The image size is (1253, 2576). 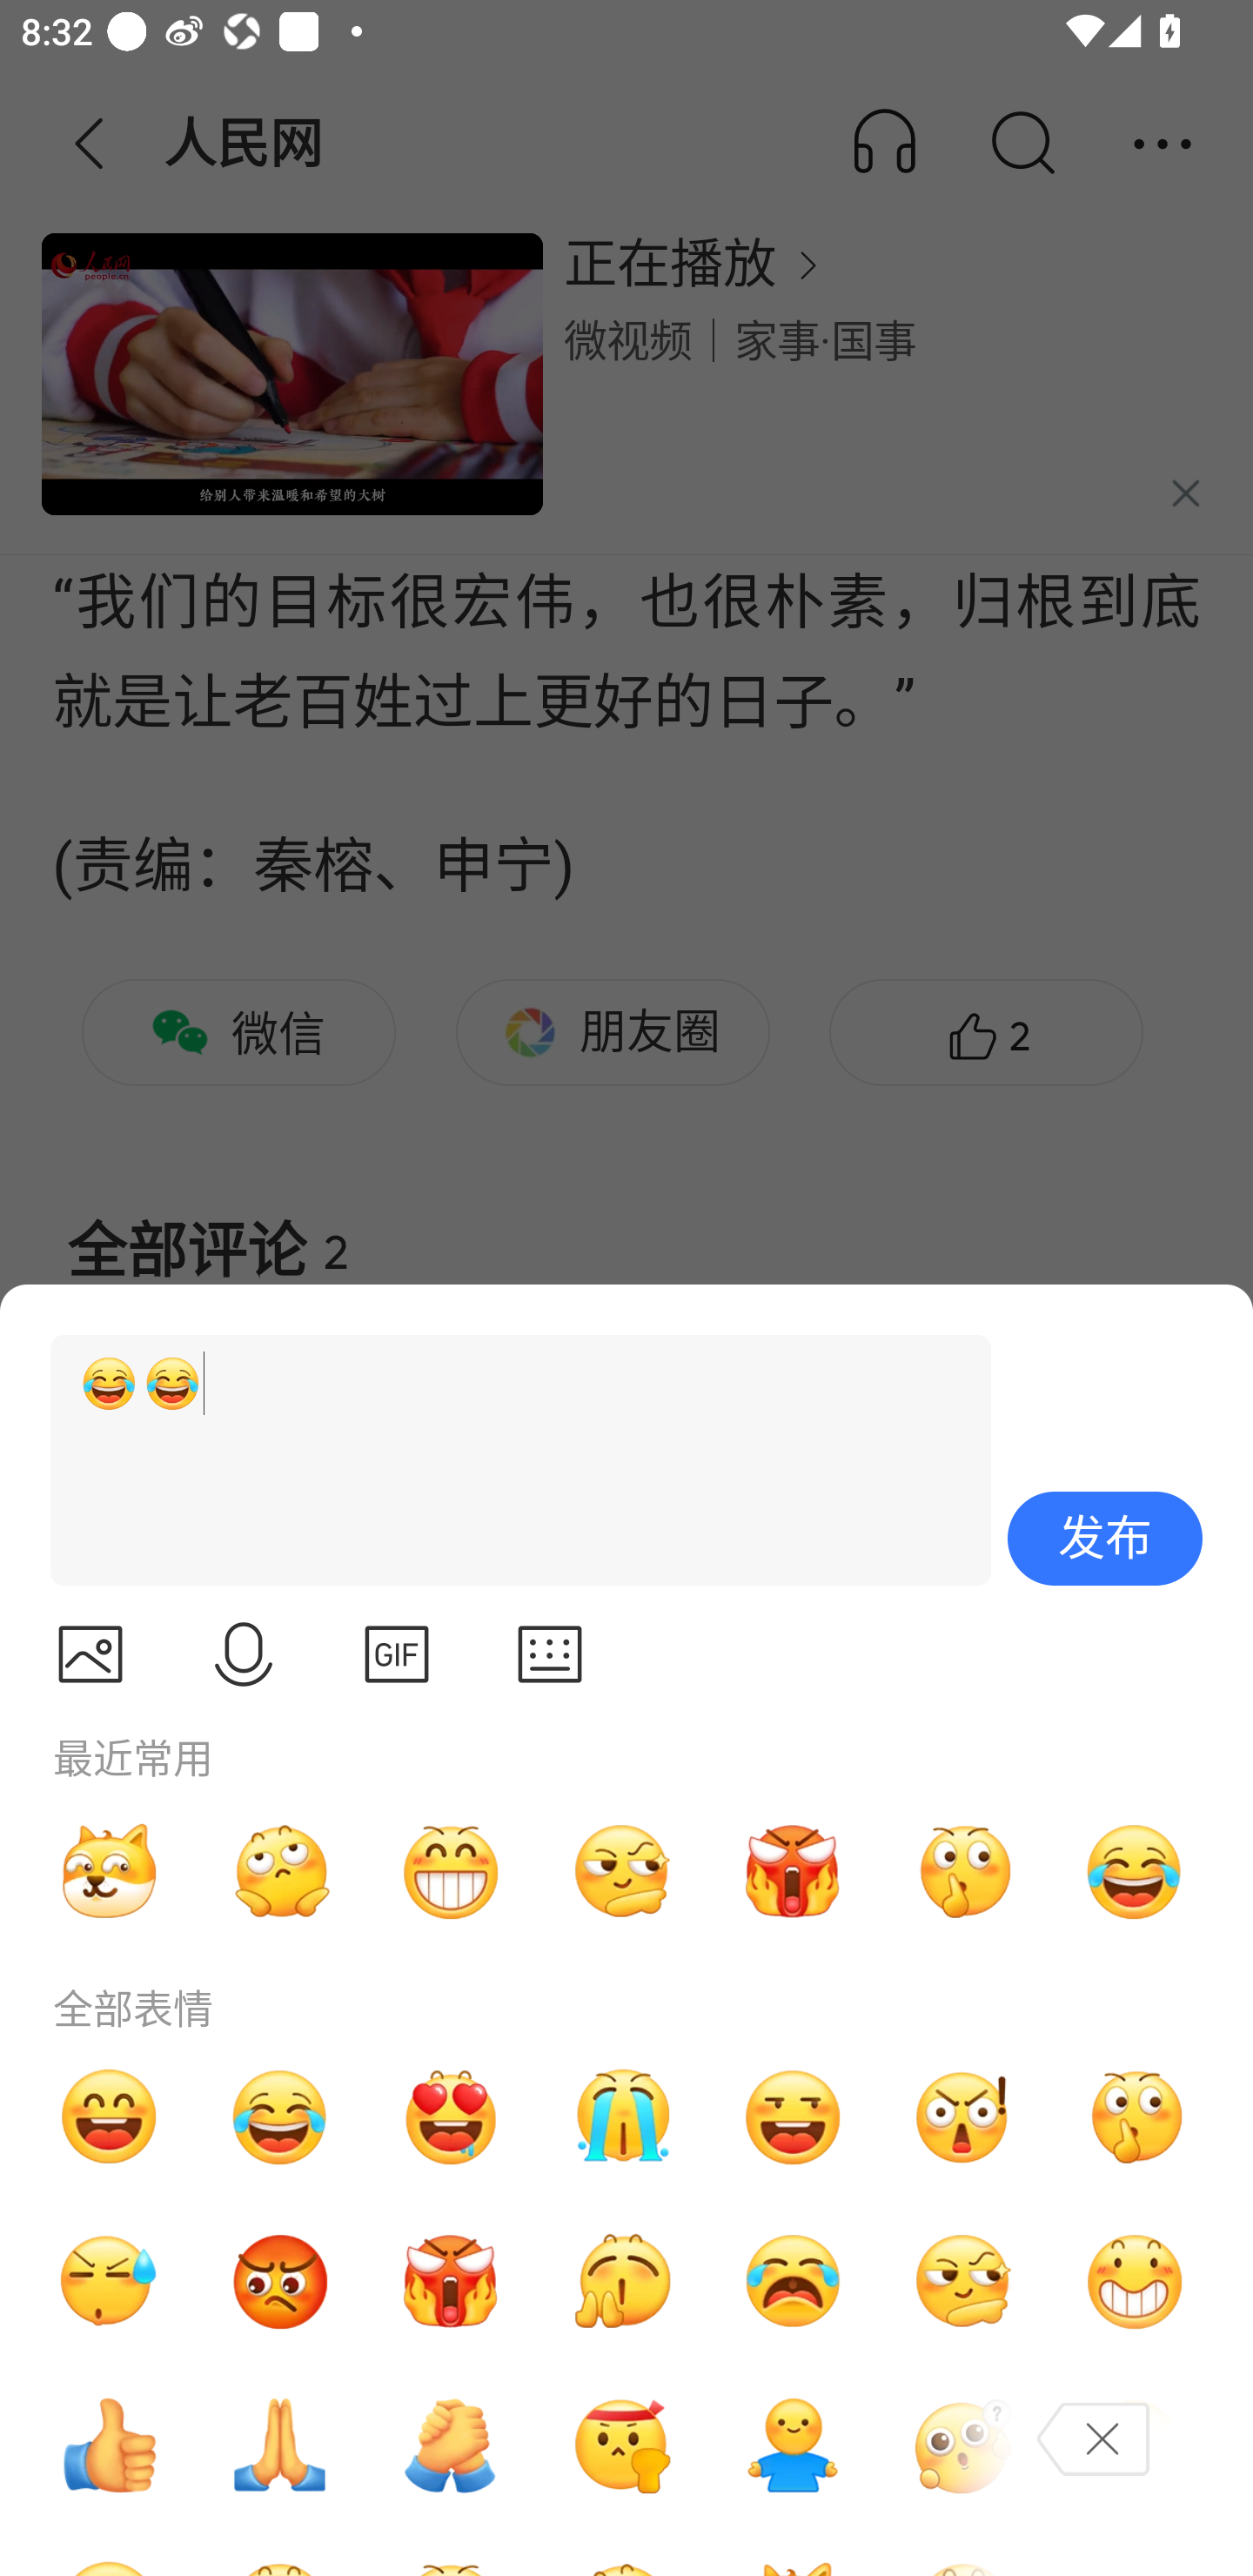 What do you see at coordinates (109, 2445) in the screenshot?
I see `点赞` at bounding box center [109, 2445].